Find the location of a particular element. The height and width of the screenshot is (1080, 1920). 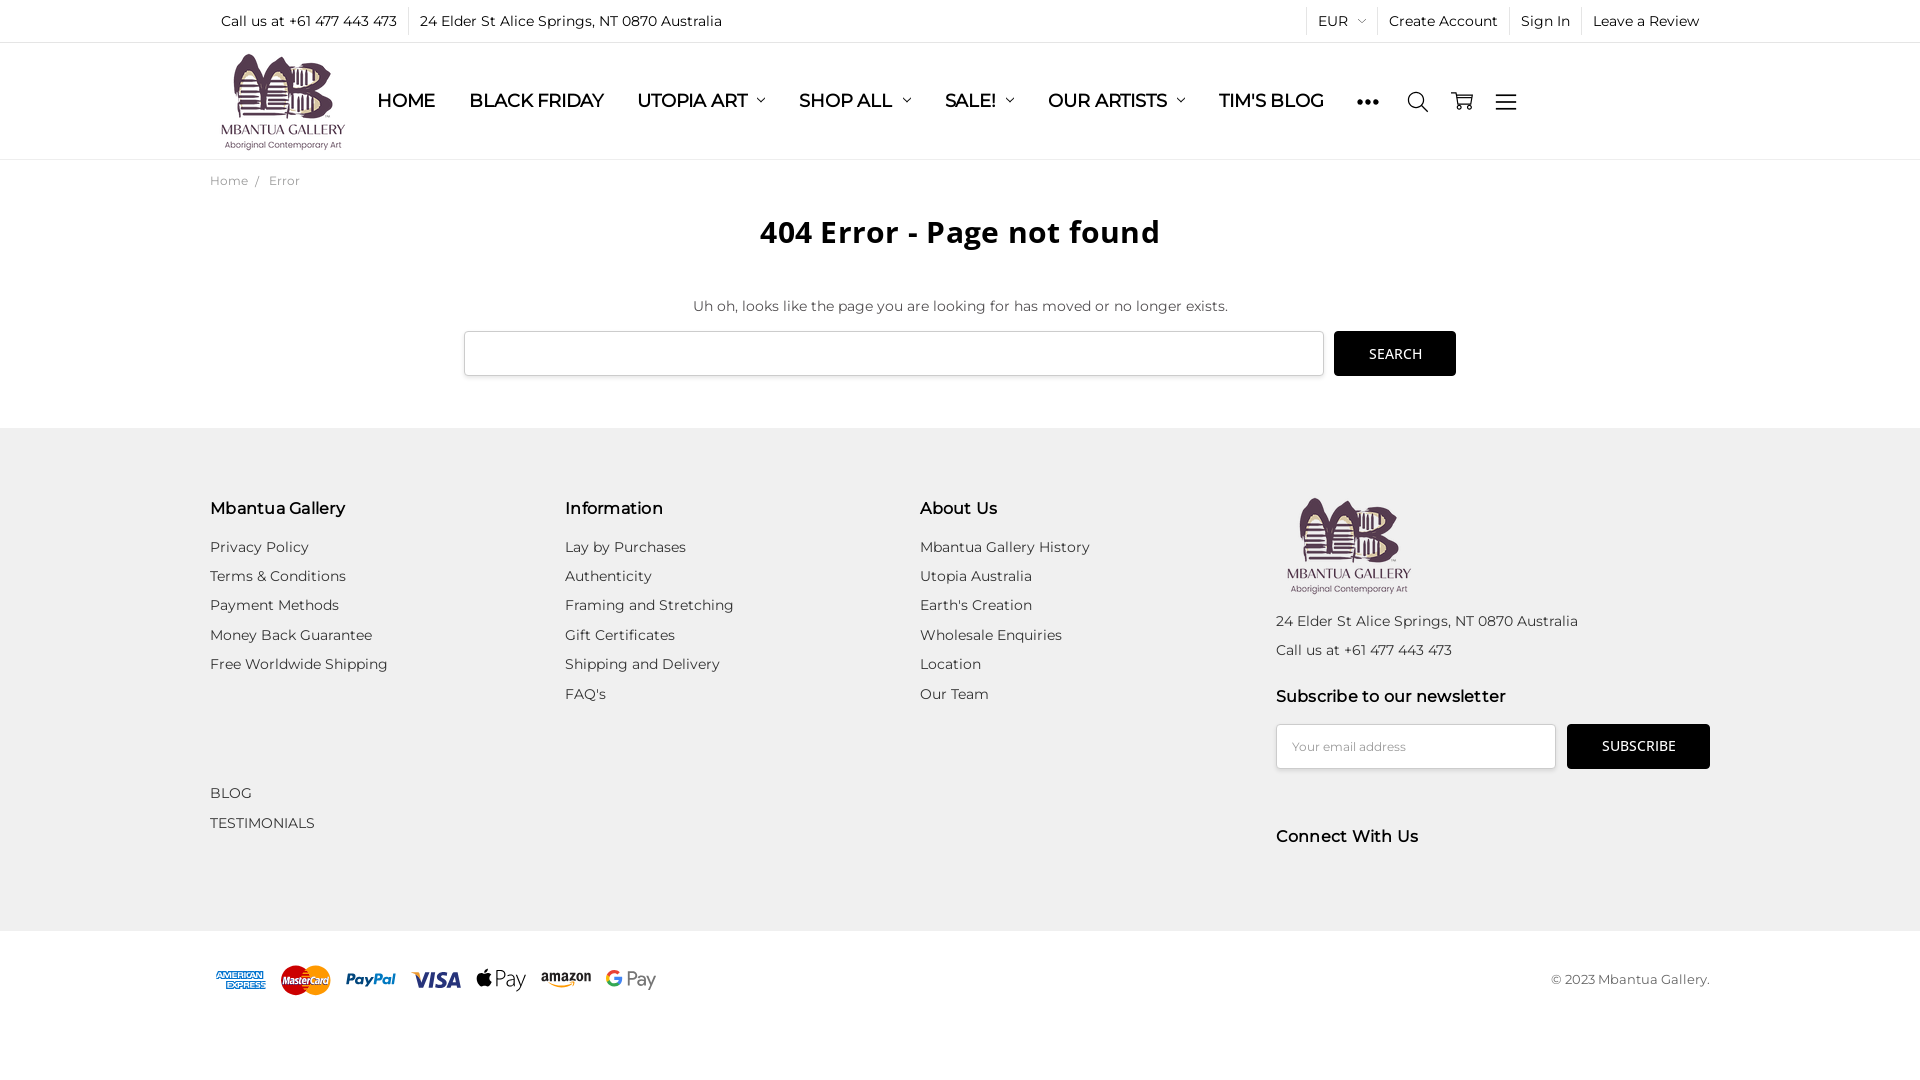

Privacy Policy is located at coordinates (260, 547).